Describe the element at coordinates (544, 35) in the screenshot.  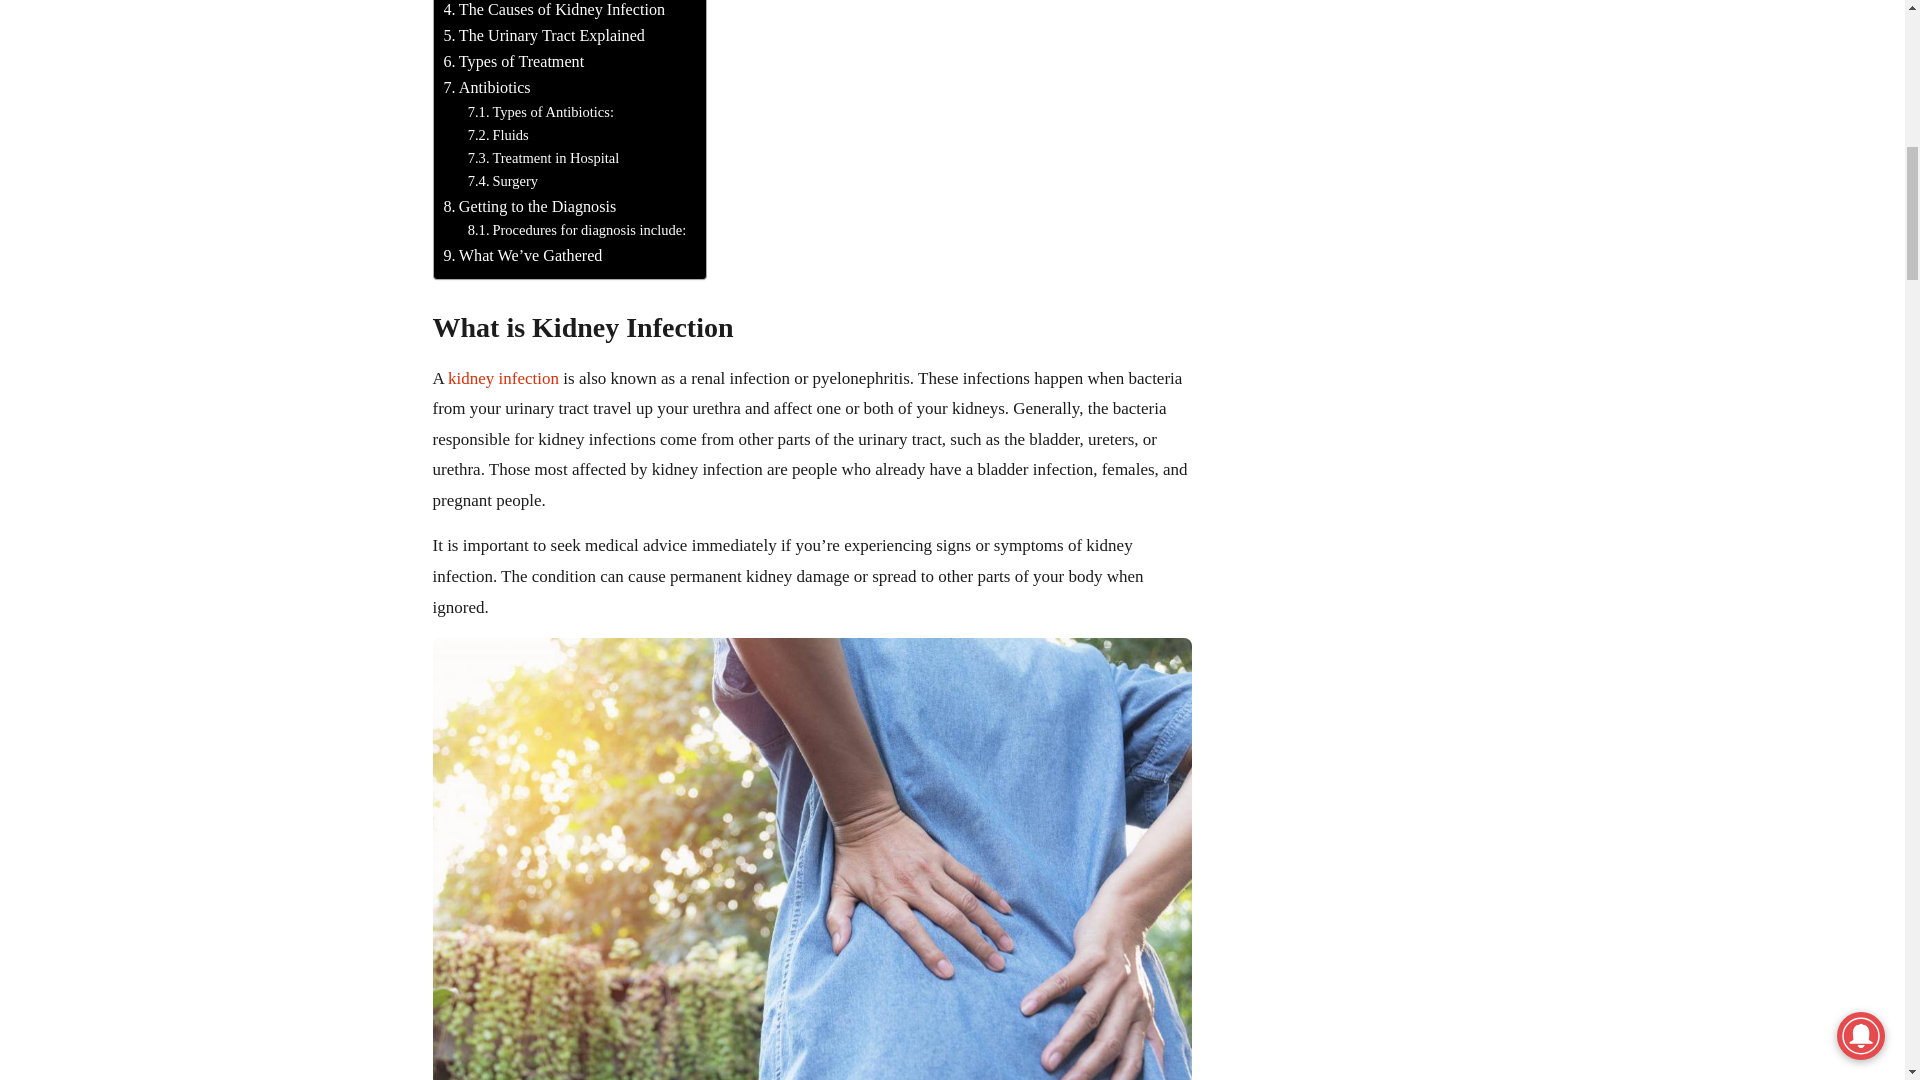
I see `The Urinary Tract Explained` at that location.